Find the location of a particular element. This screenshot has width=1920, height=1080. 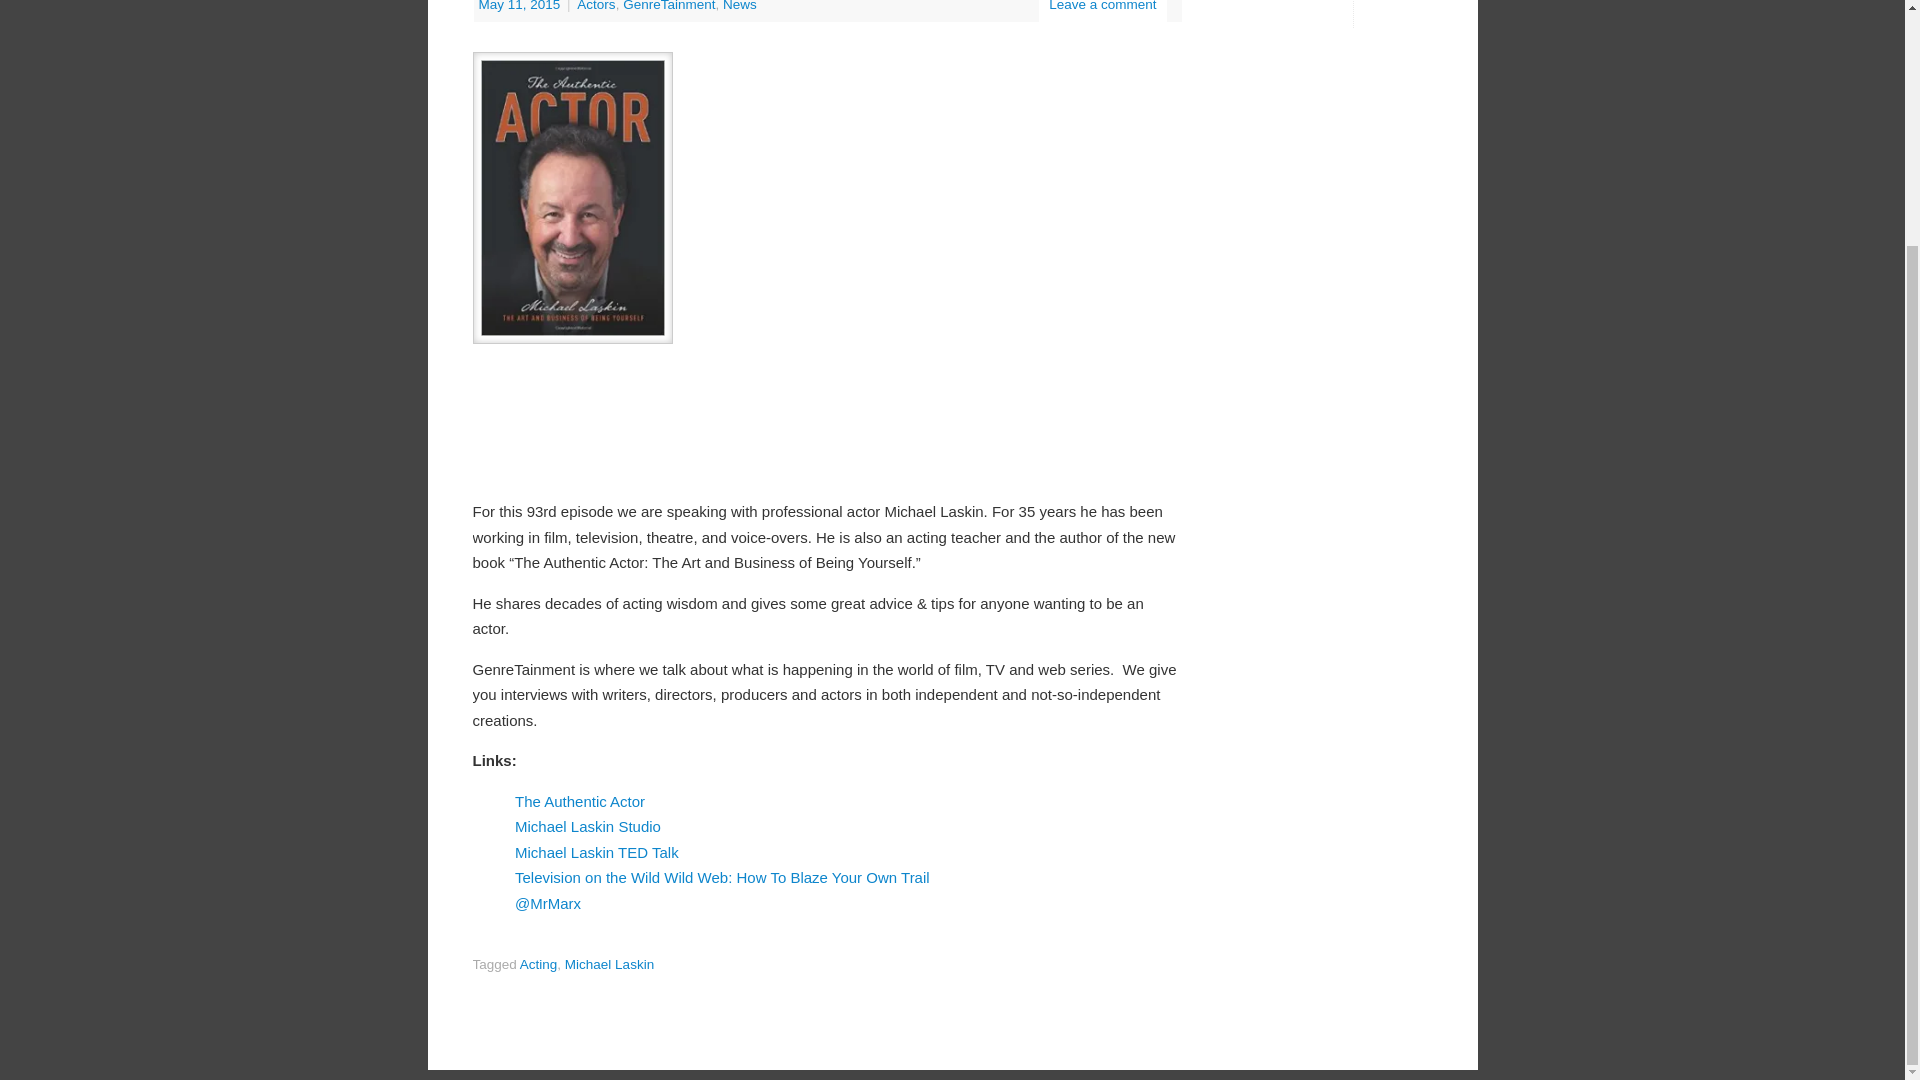

Leave a comment is located at coordinates (1102, 6).